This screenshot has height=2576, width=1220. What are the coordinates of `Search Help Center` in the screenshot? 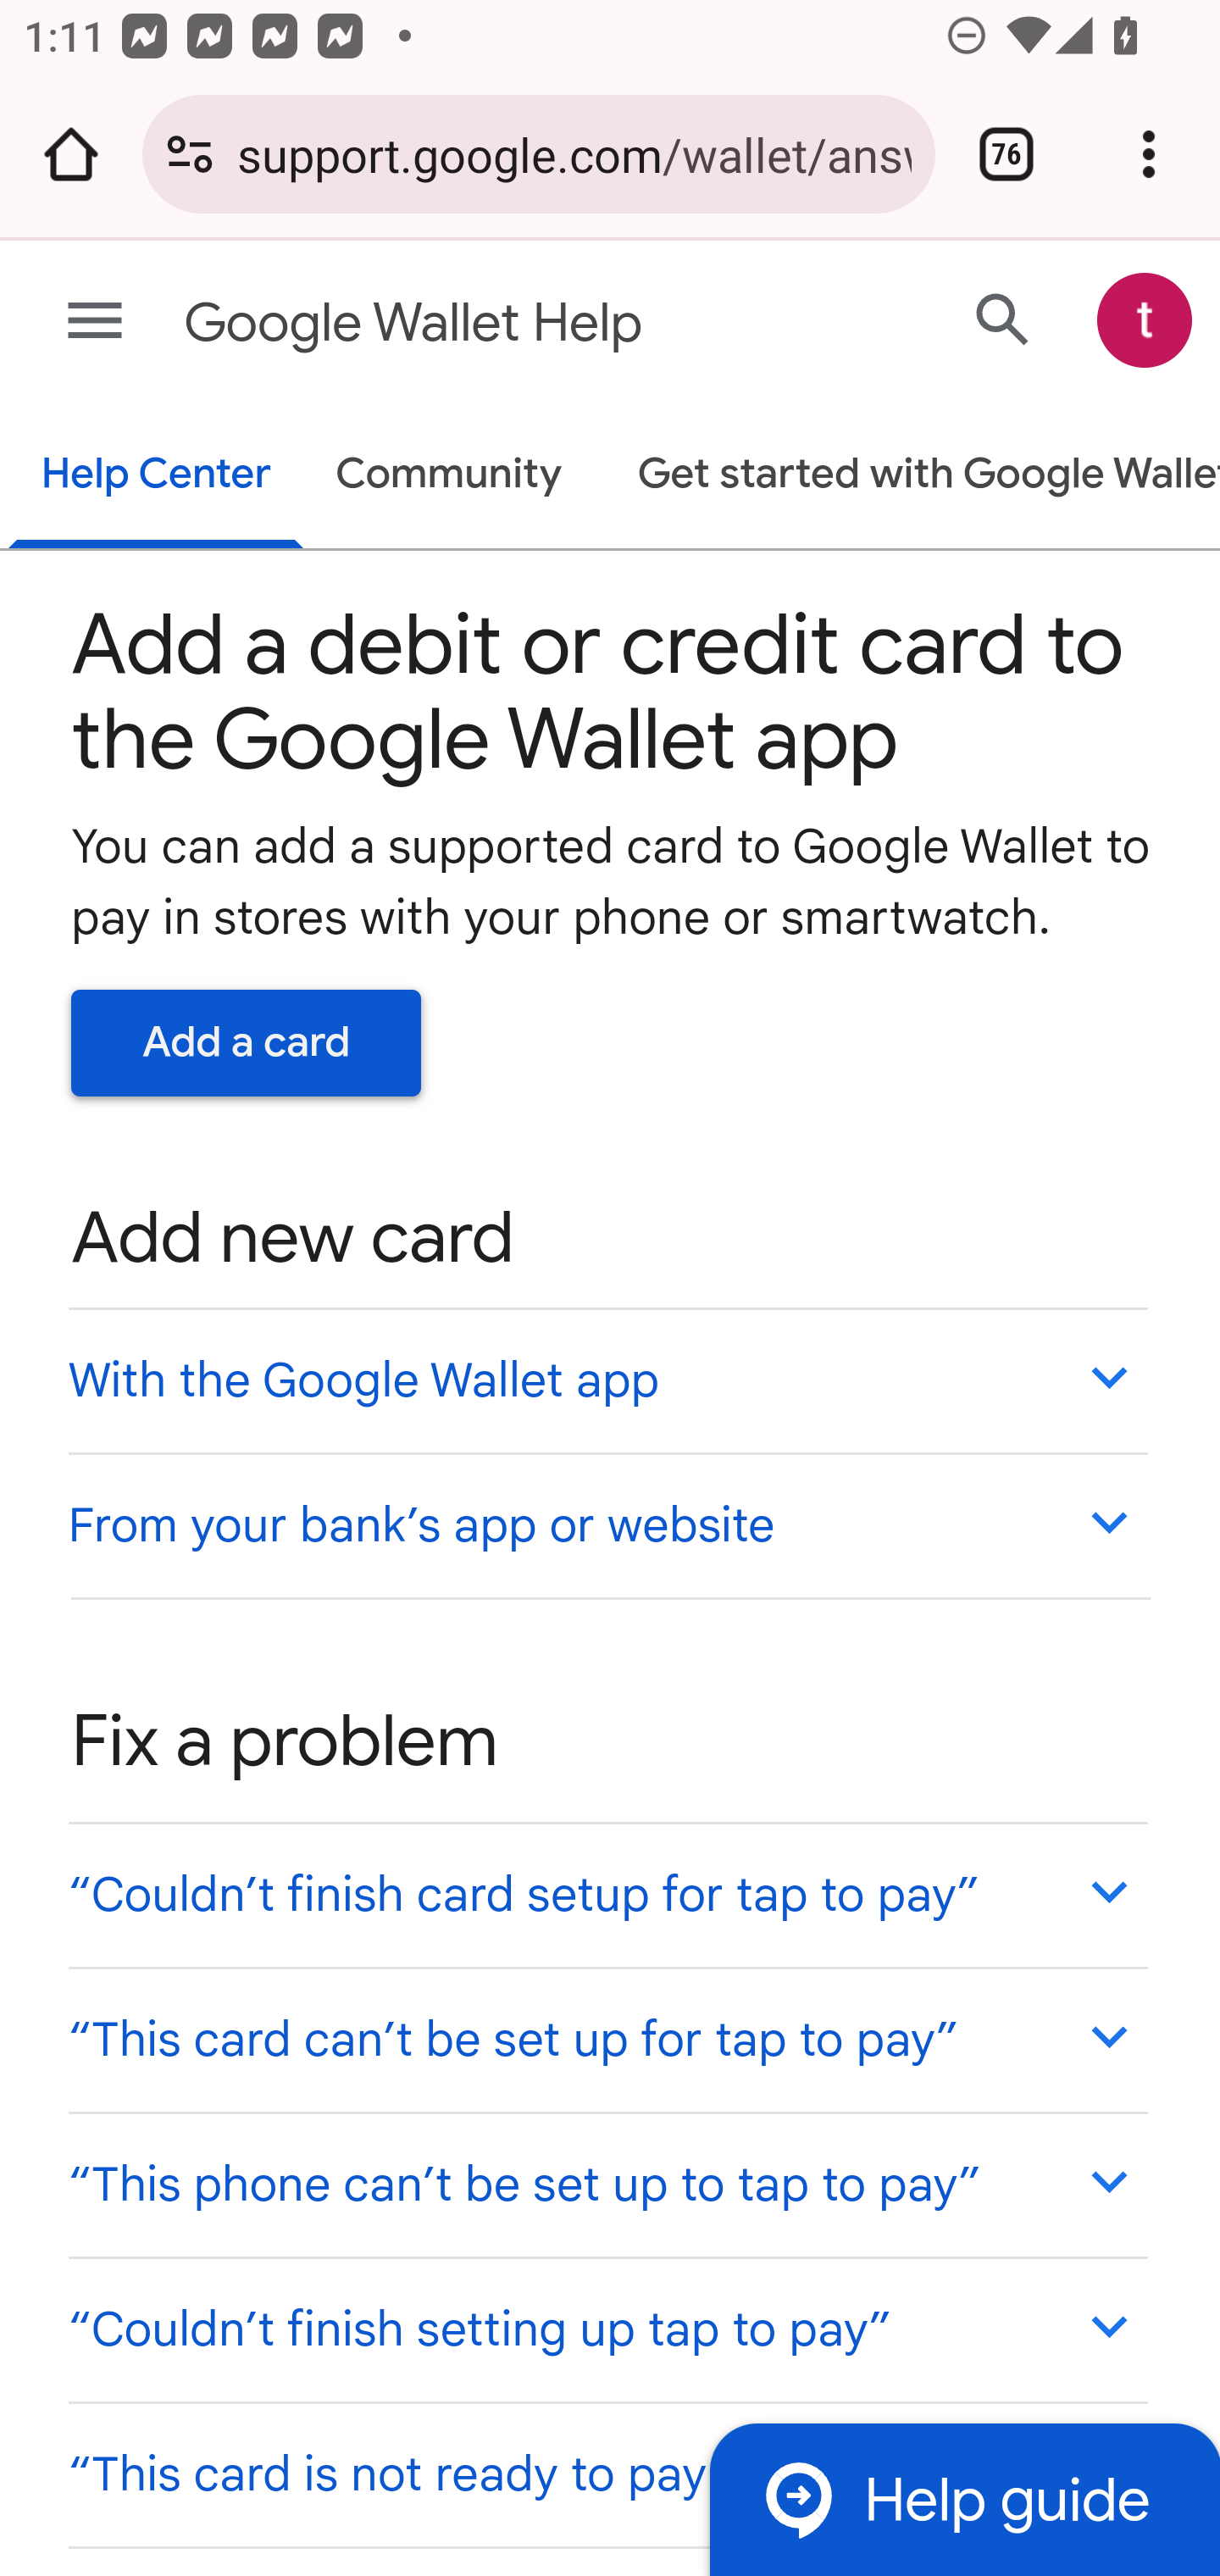 It's located at (1003, 319).